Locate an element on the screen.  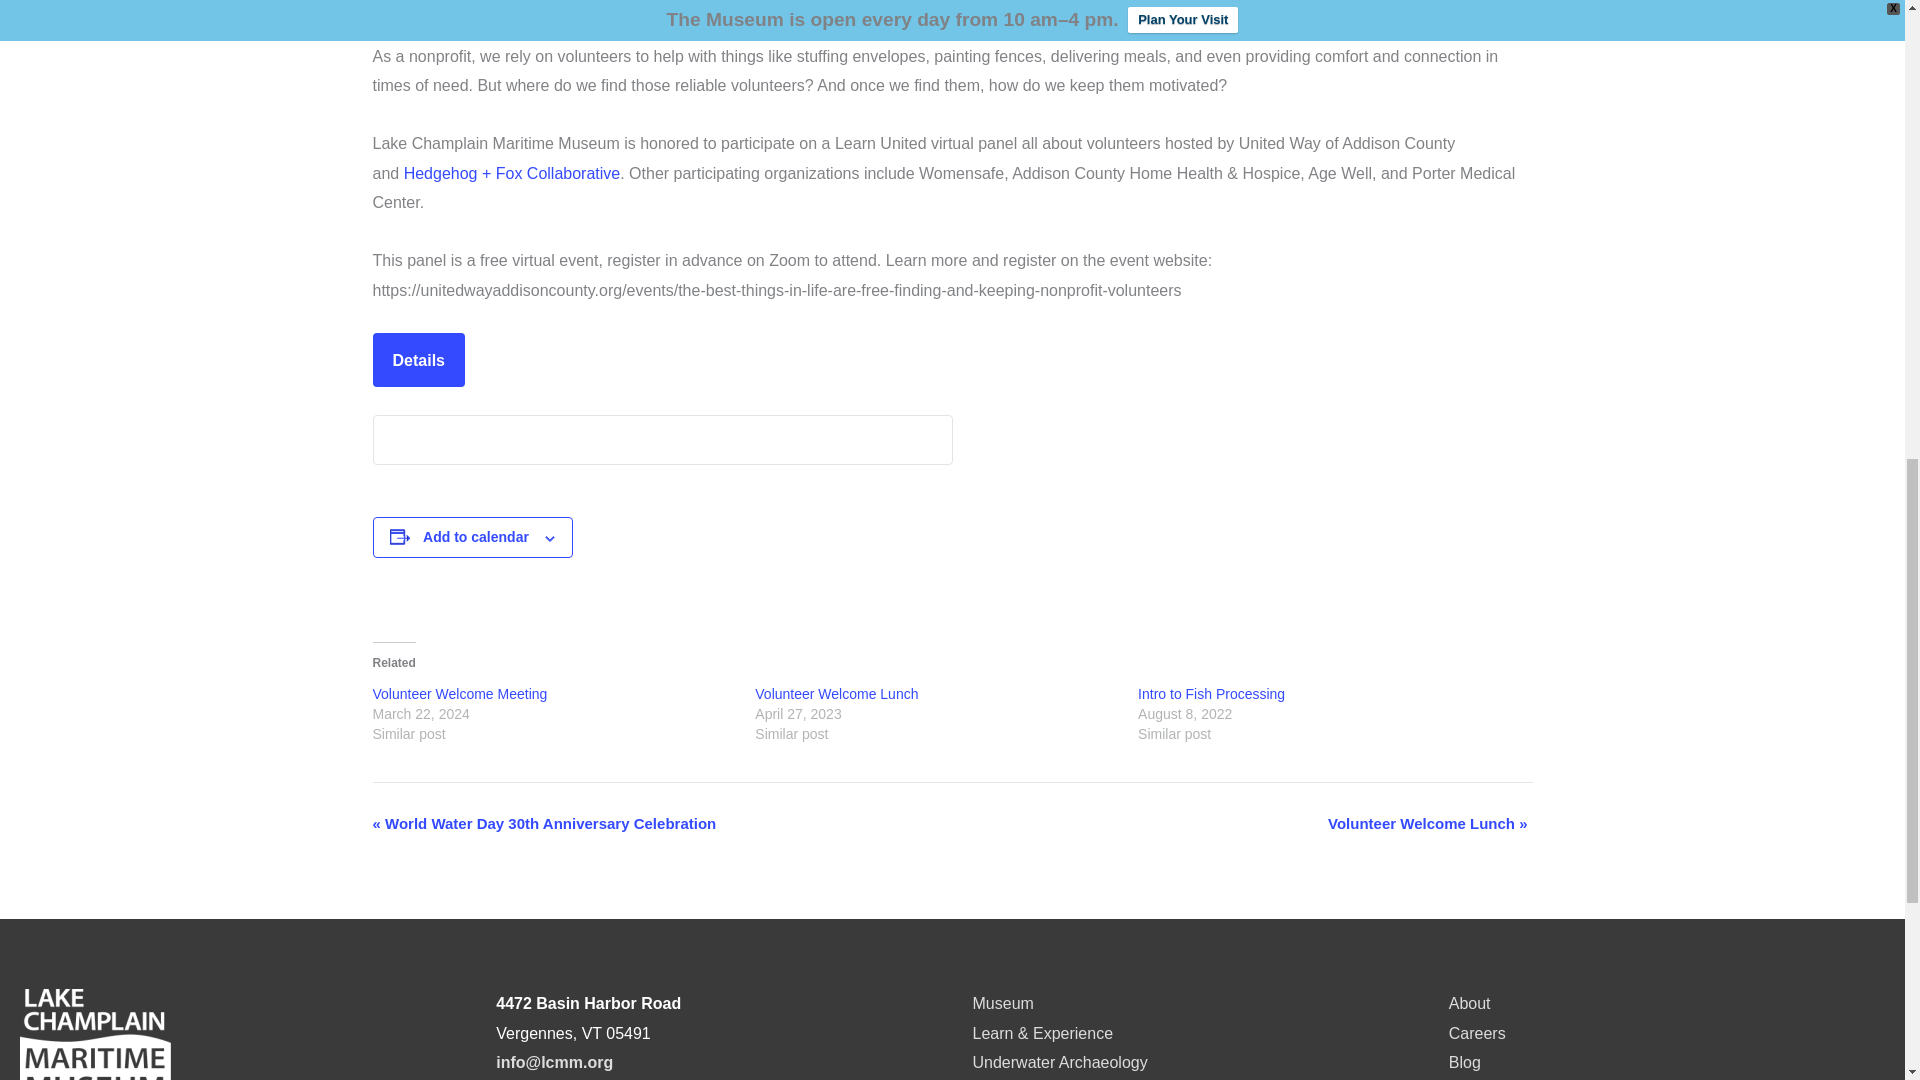
Intro to Fish Processing is located at coordinates (1211, 694).